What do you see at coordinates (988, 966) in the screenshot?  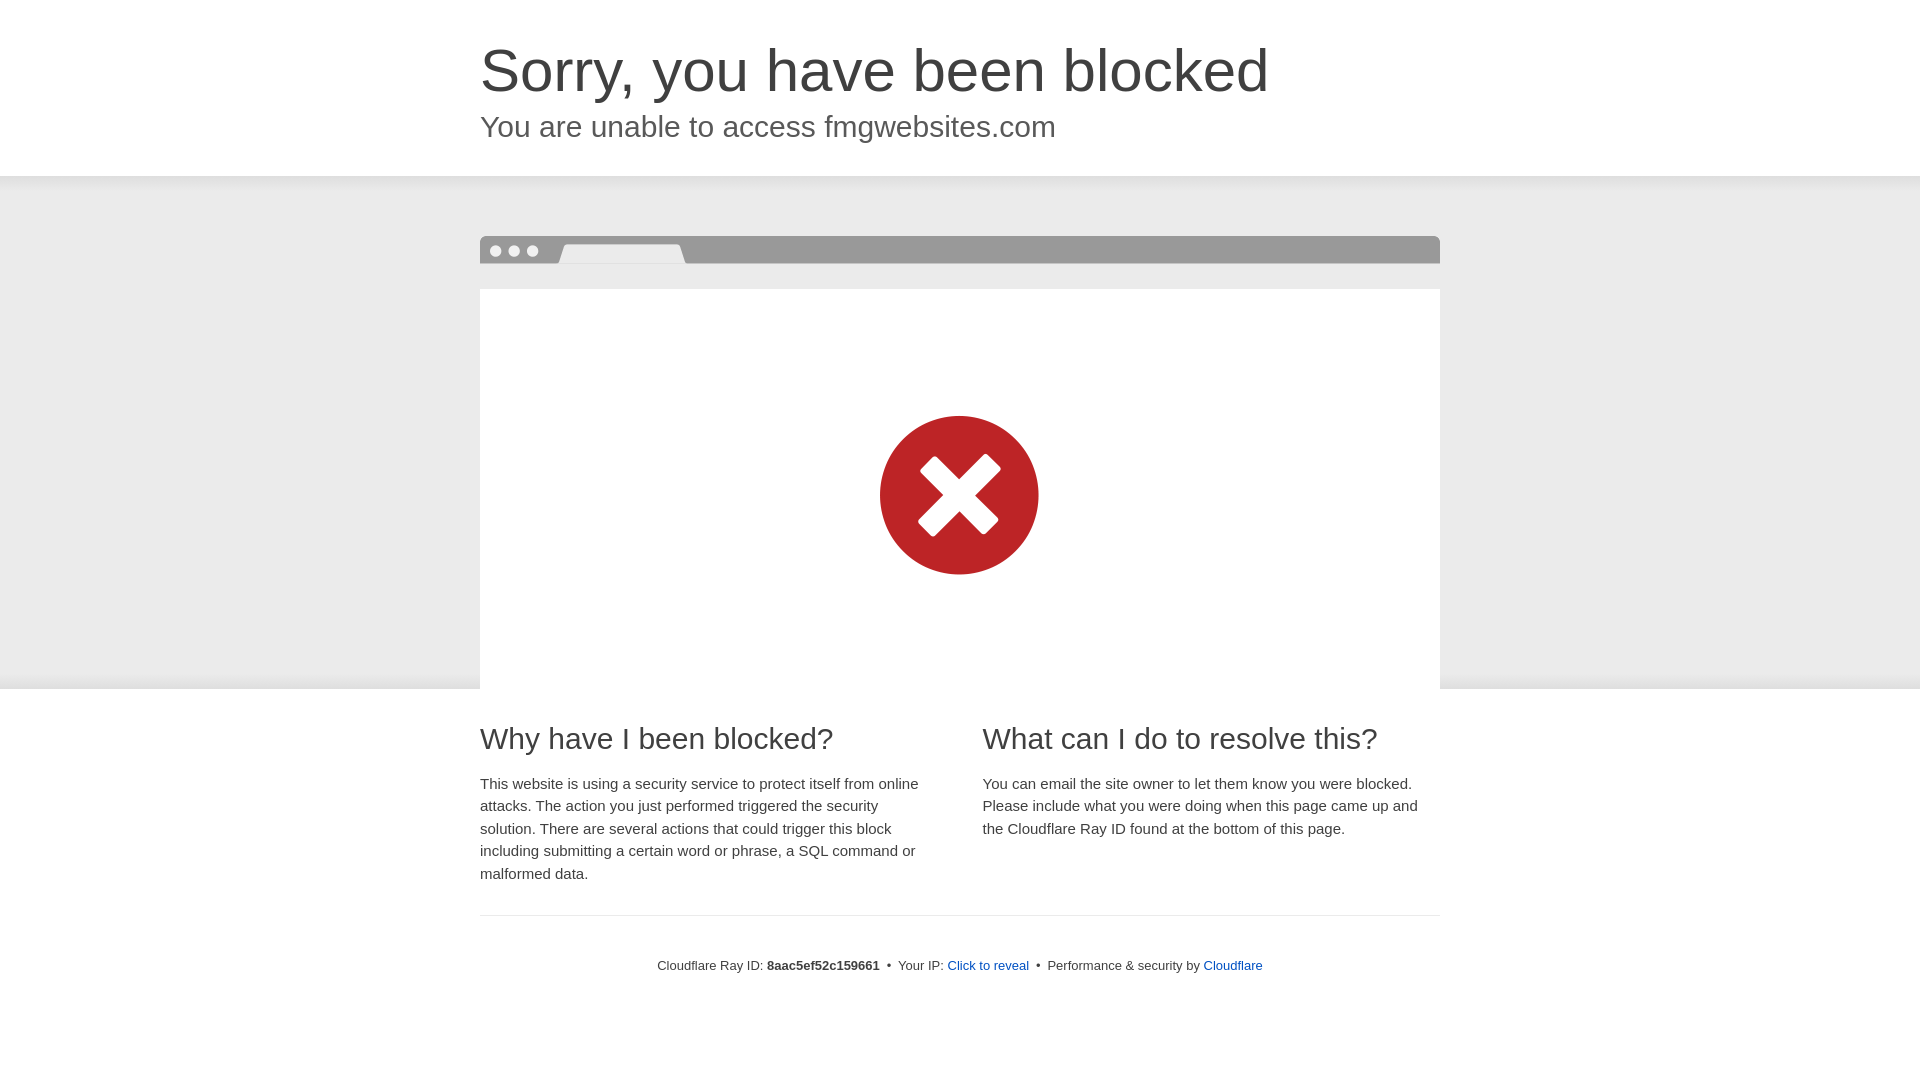 I see `Click to reveal` at bounding box center [988, 966].